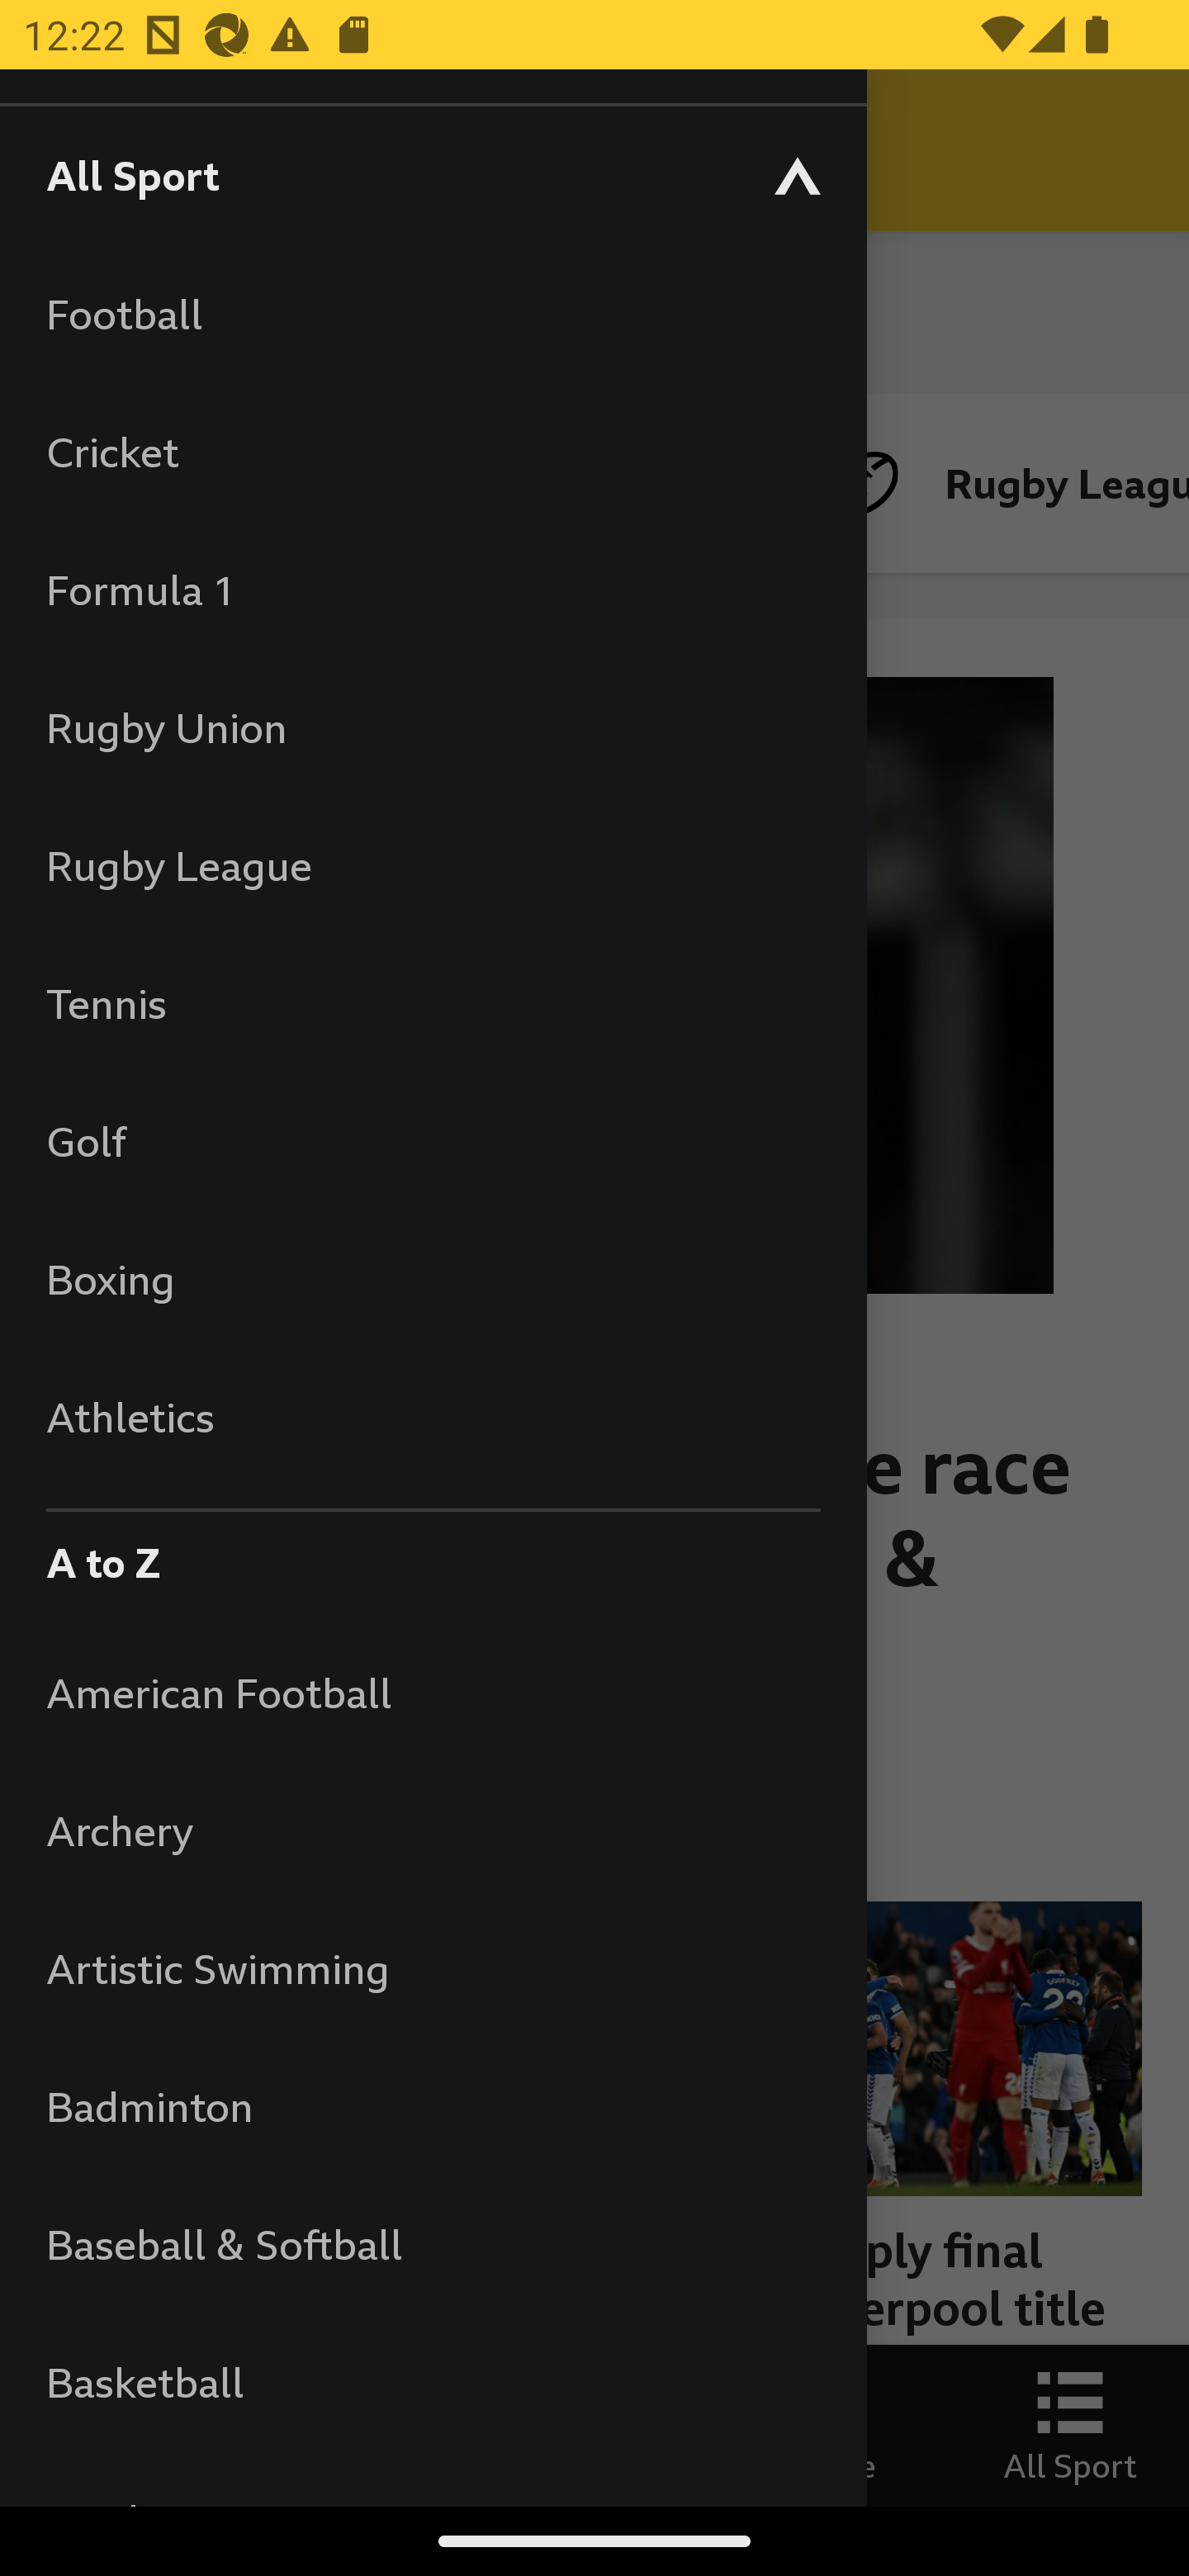 Image resolution: width=1189 pixels, height=2576 pixels. I want to click on Basketball, so click(433, 2383).